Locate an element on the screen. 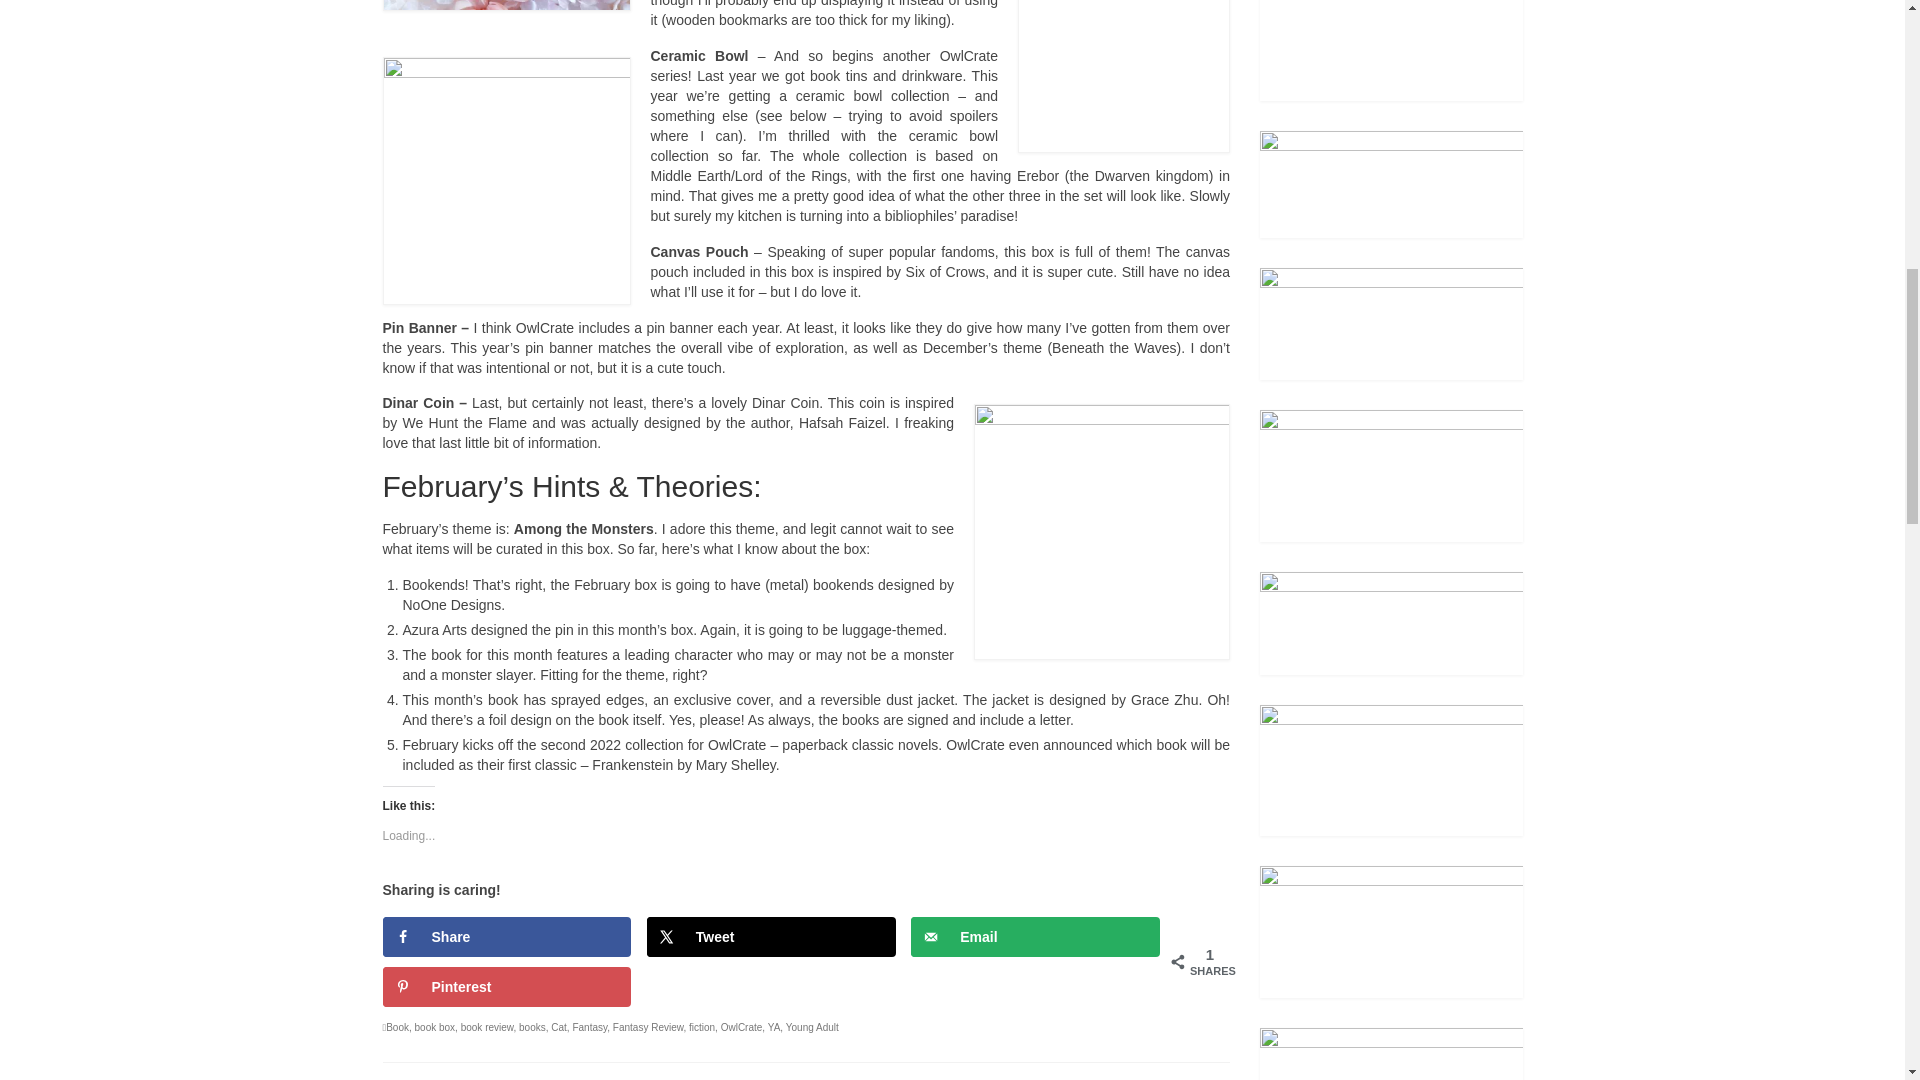 This screenshot has height=1080, width=1920. Cat is located at coordinates (558, 1026).